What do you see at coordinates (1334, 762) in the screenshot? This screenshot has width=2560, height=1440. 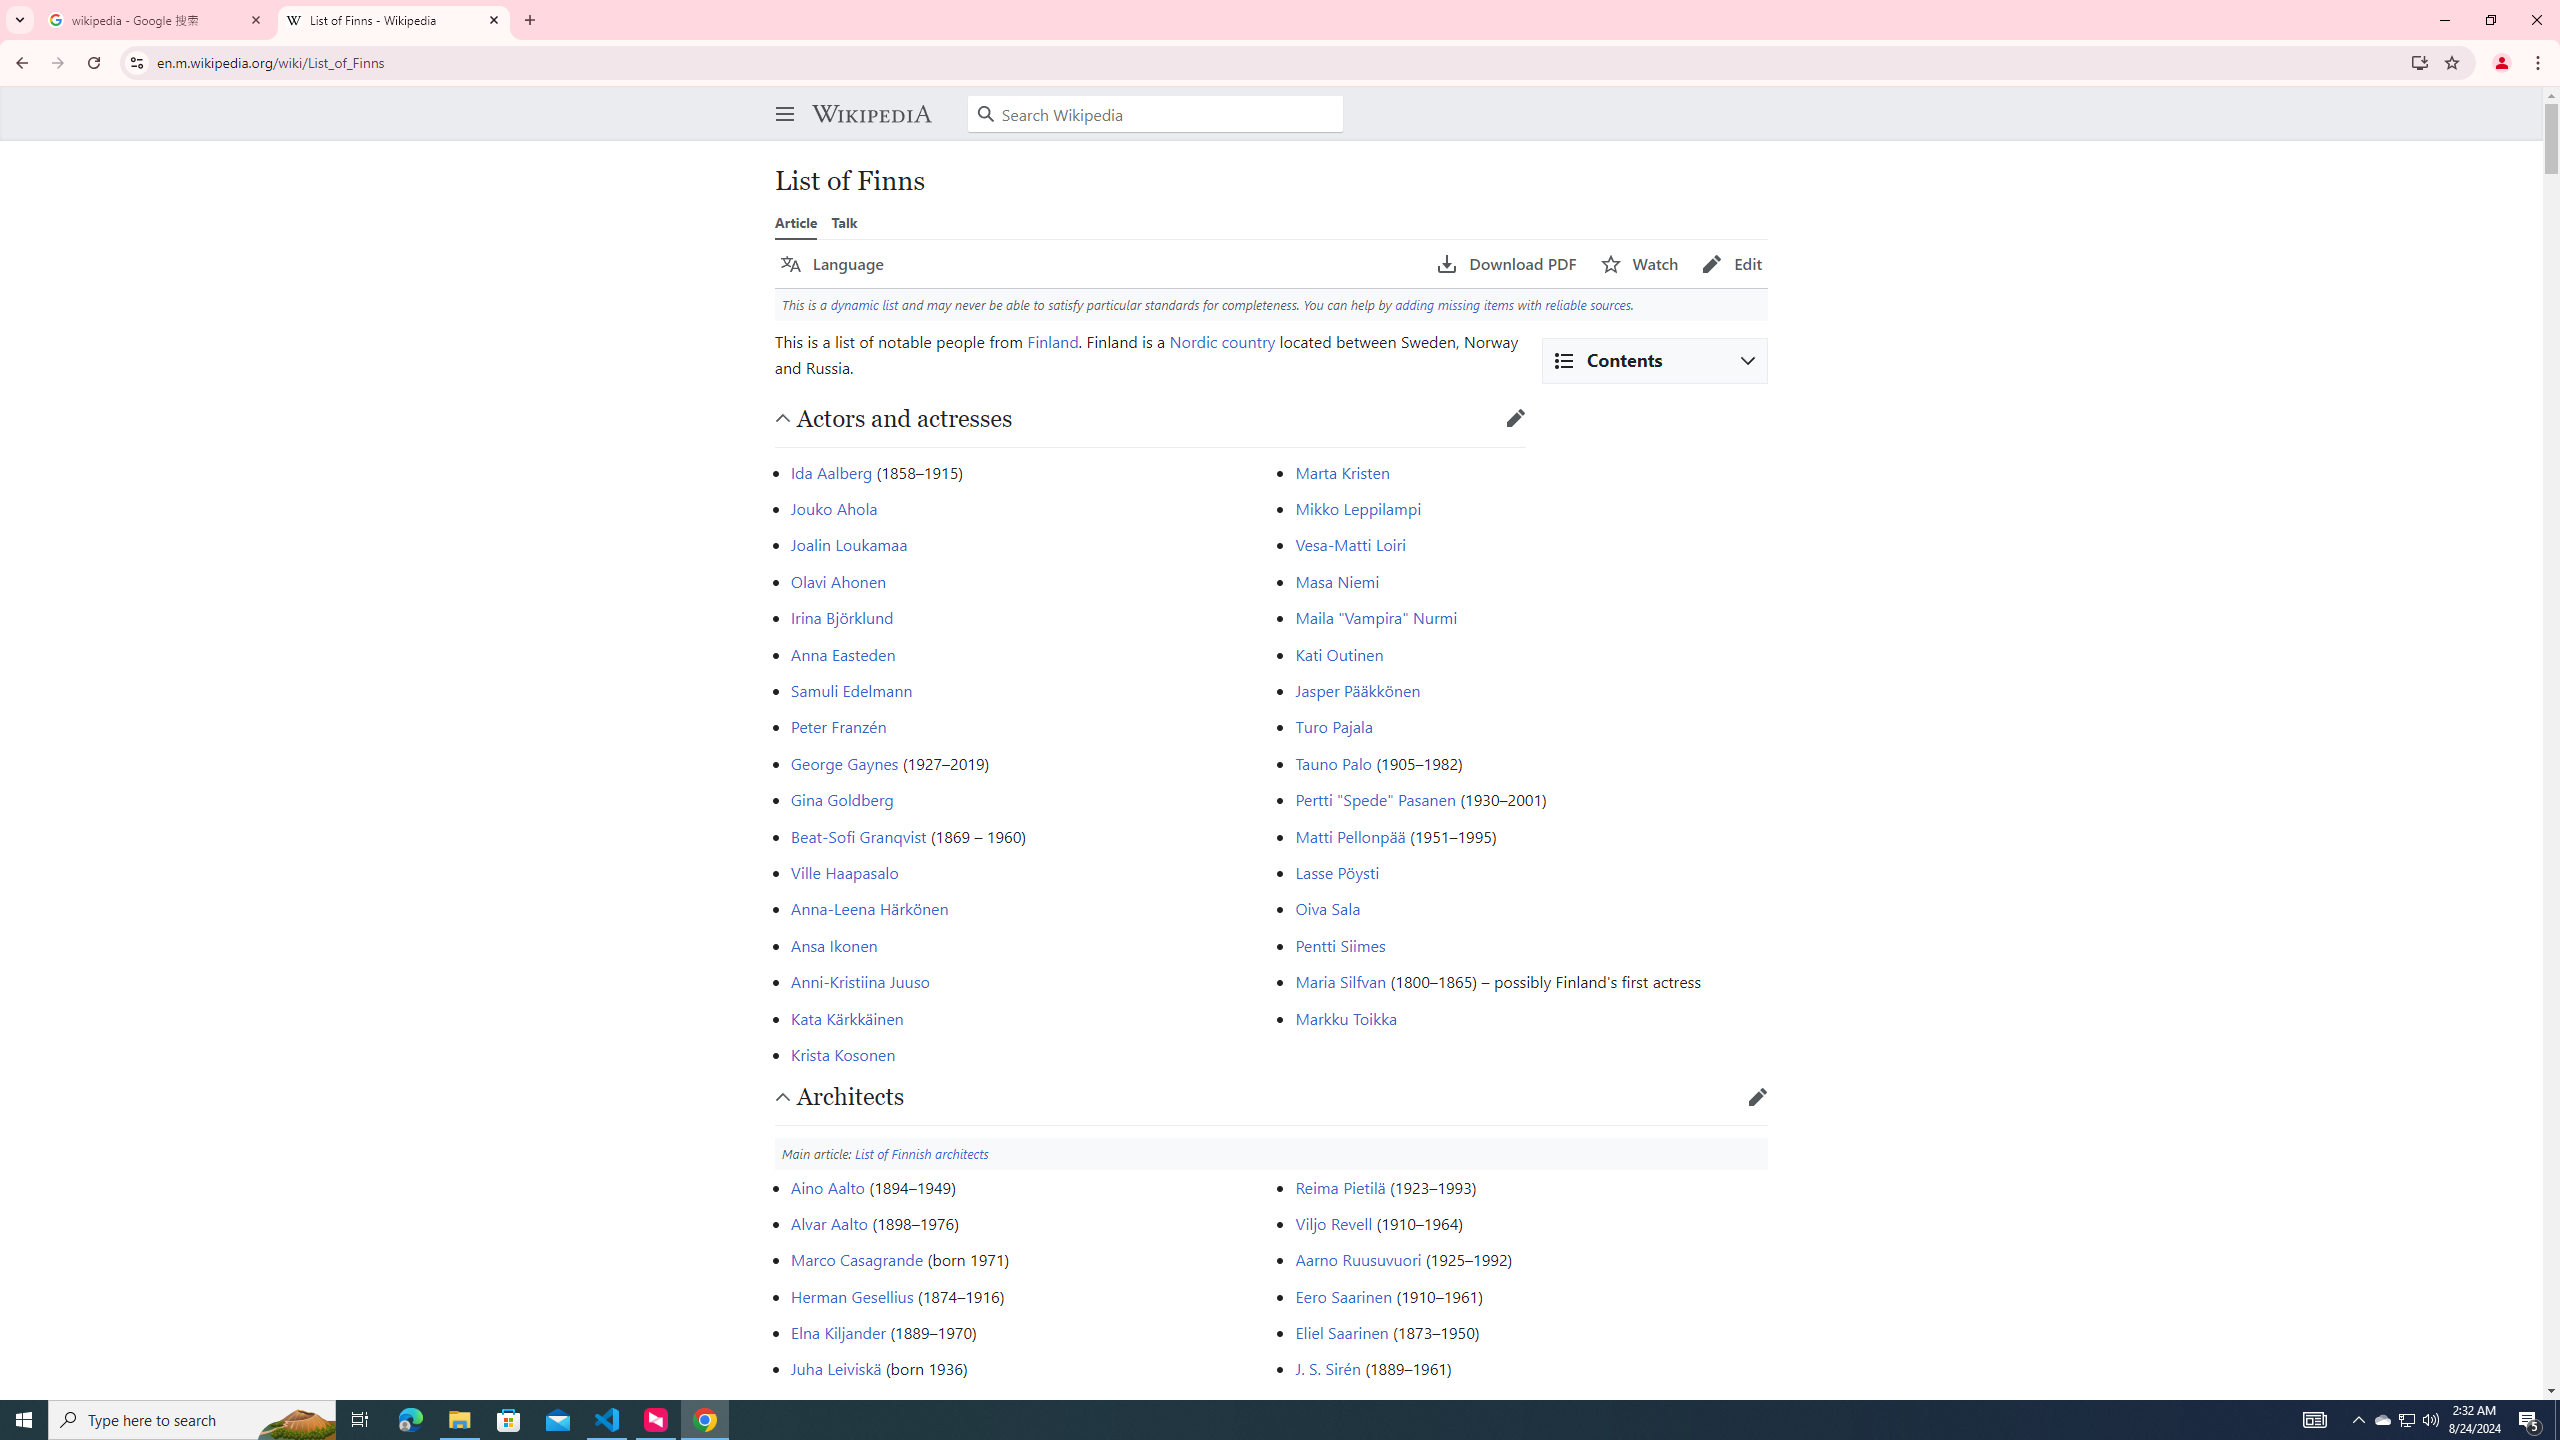 I see `Tauno Palo` at bounding box center [1334, 762].